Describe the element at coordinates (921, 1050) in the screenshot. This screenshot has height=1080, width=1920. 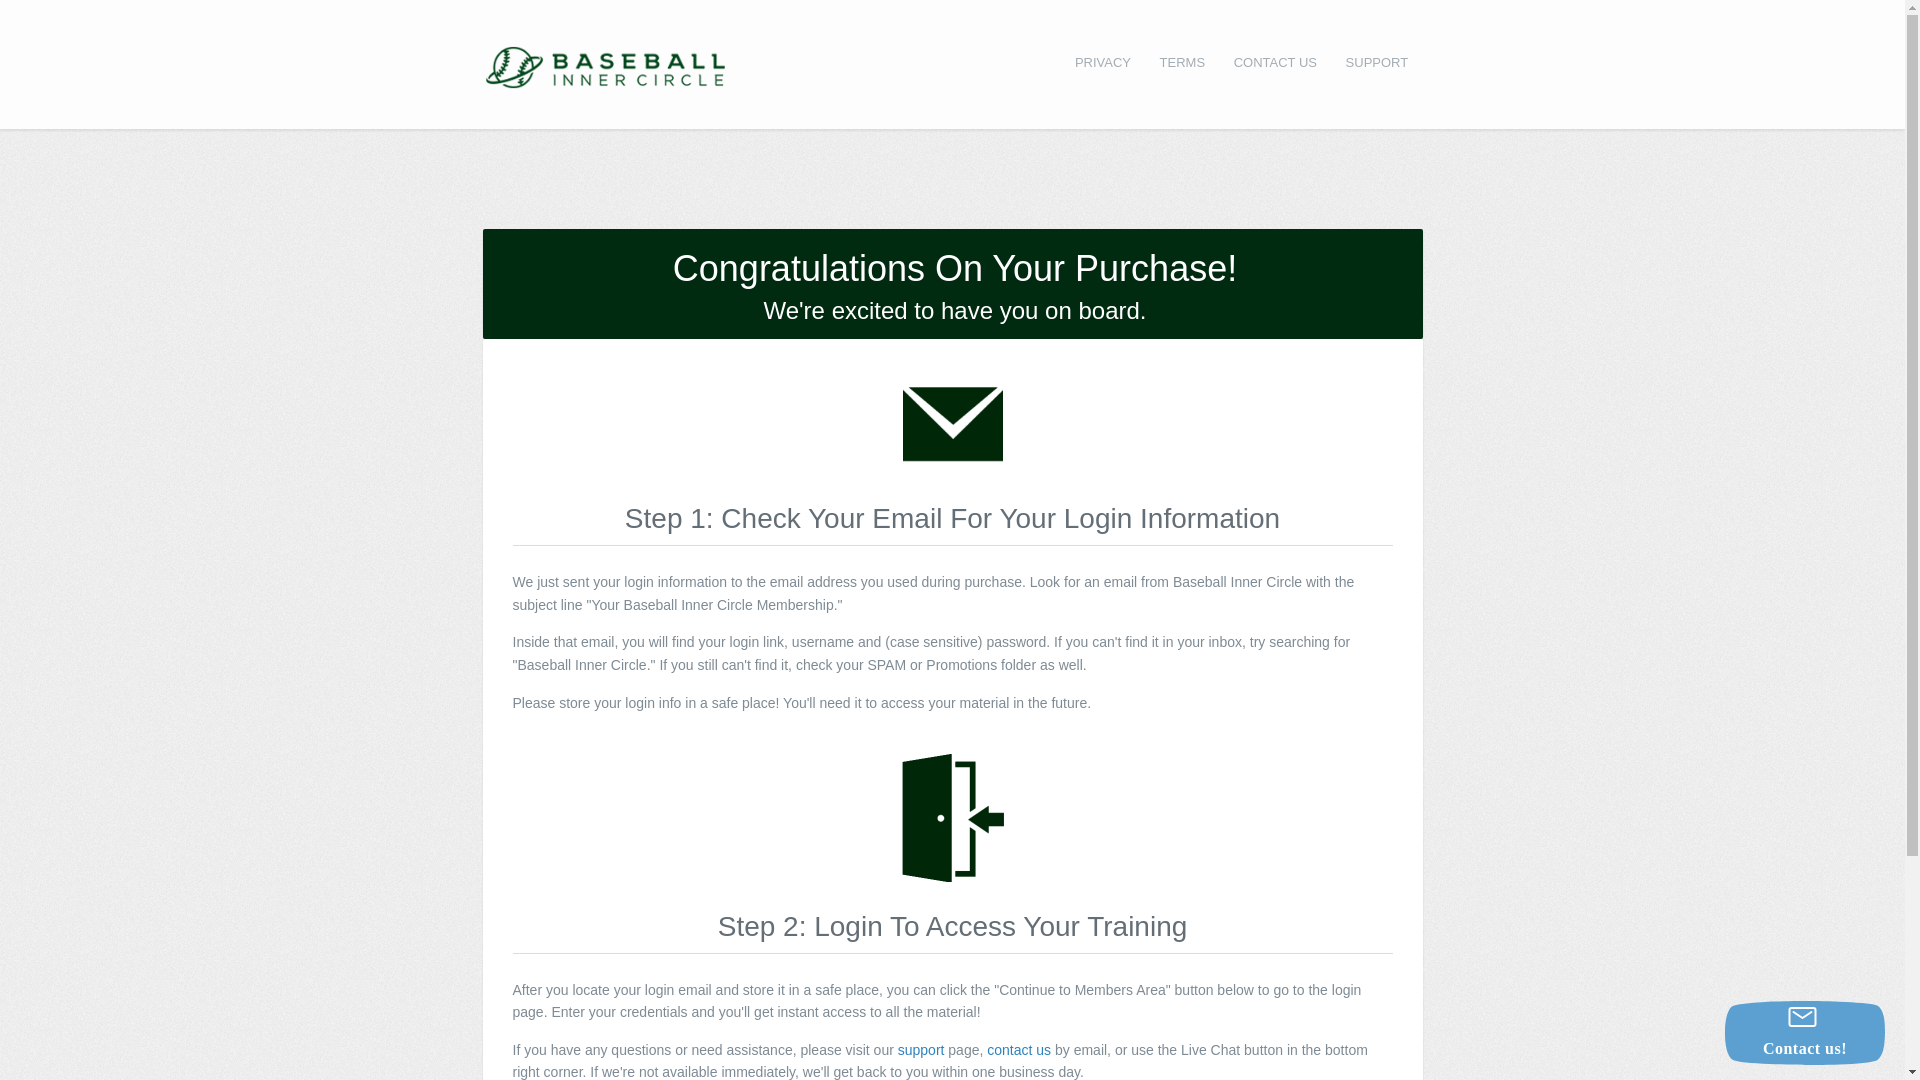
I see `support` at that location.